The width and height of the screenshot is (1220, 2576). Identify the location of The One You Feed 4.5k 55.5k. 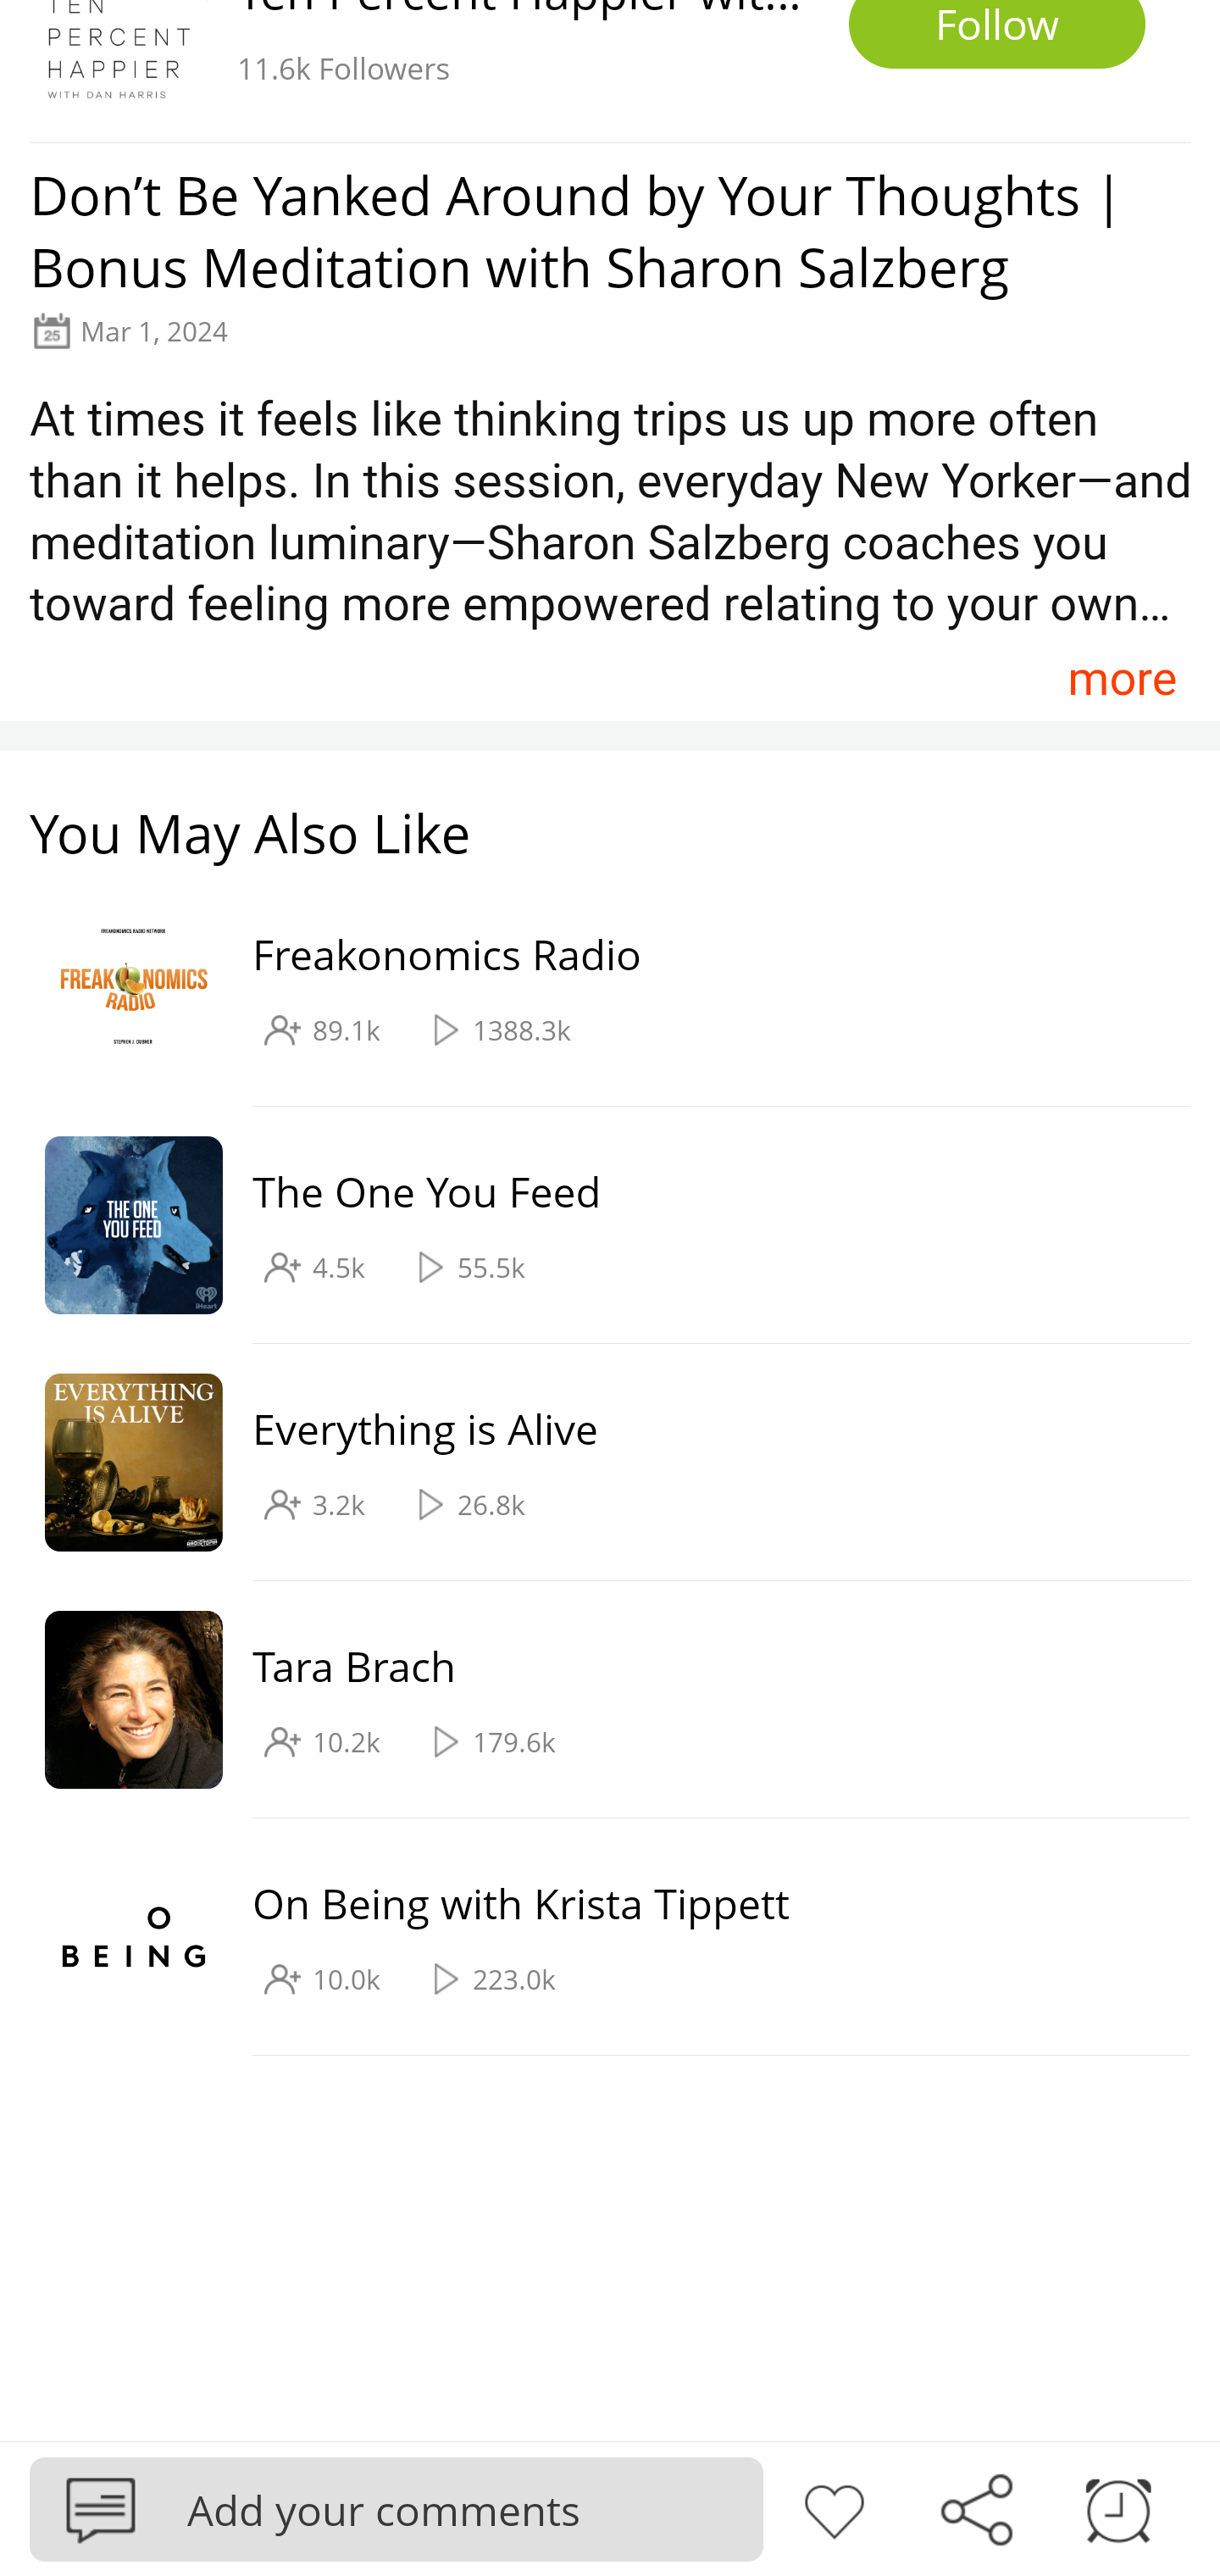
(595, 1225).